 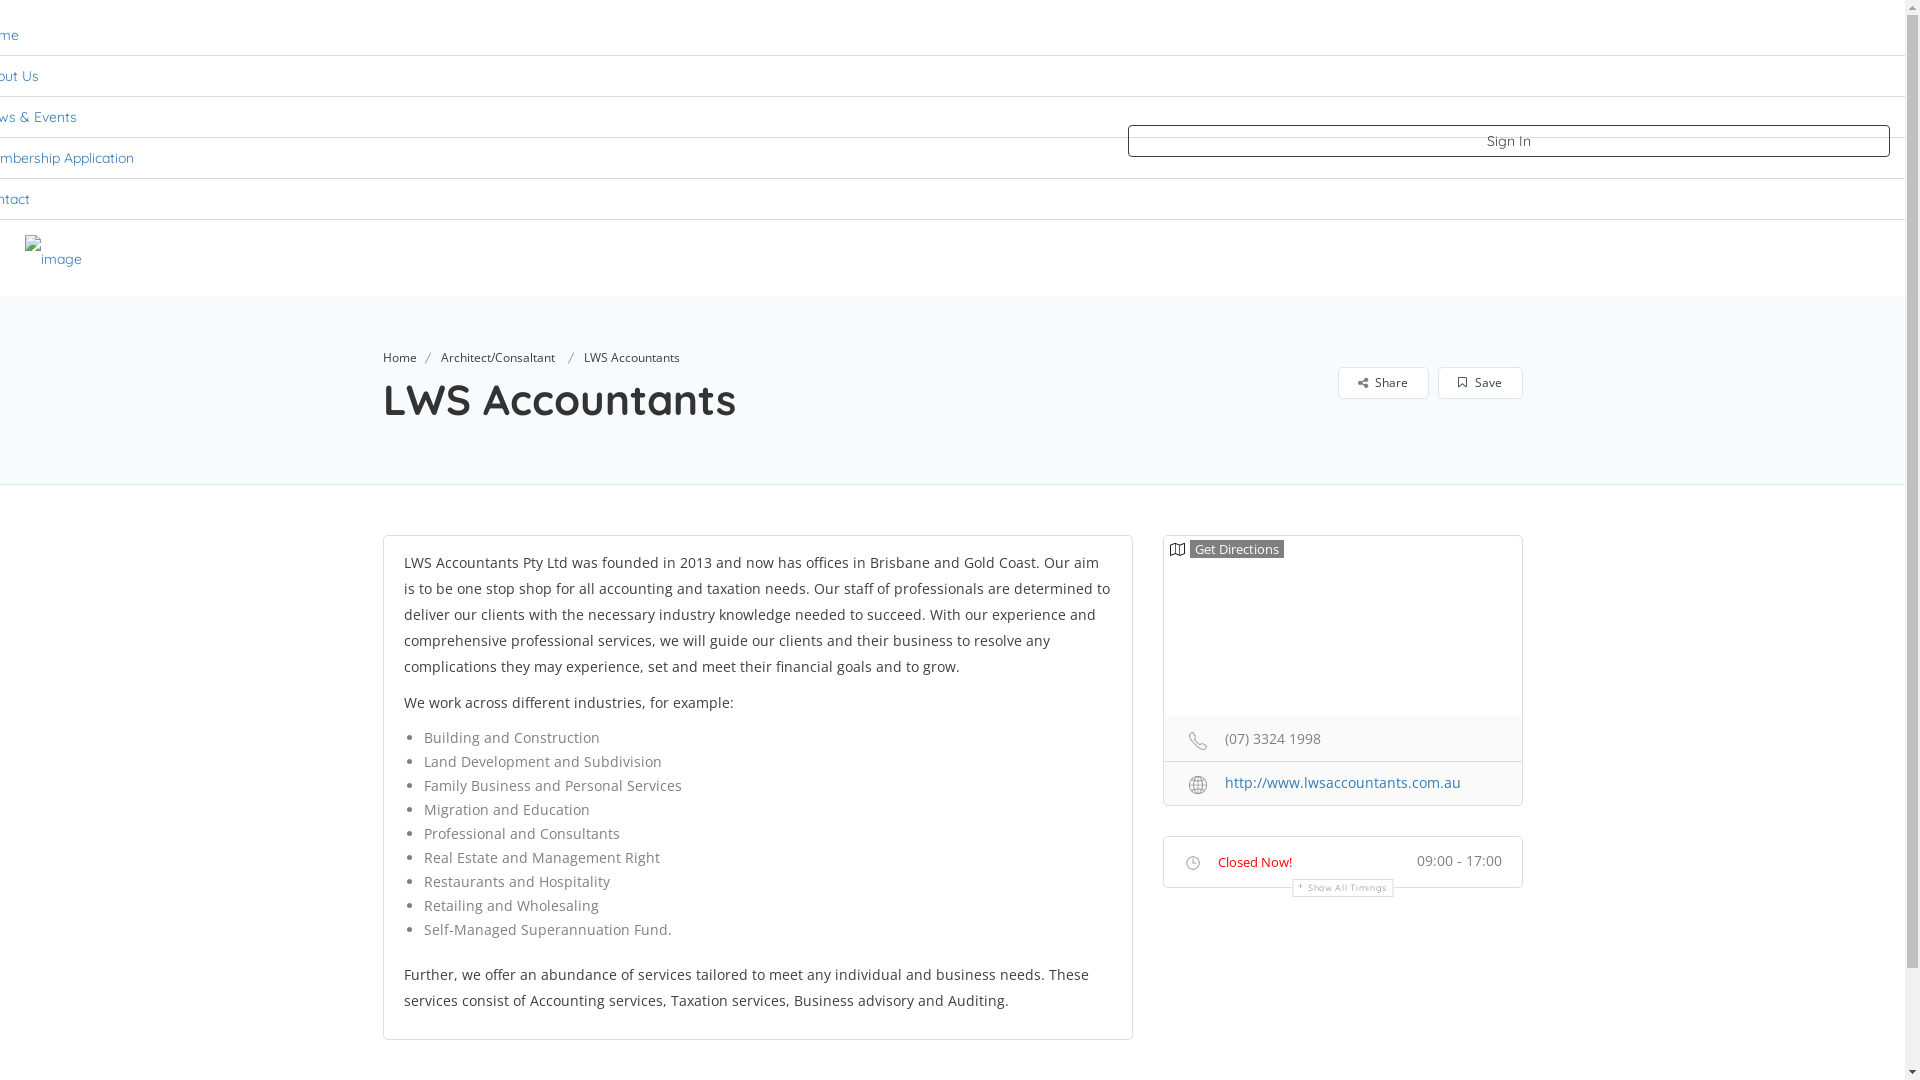 What do you see at coordinates (1227, 549) in the screenshot?
I see `Get Directions` at bounding box center [1227, 549].